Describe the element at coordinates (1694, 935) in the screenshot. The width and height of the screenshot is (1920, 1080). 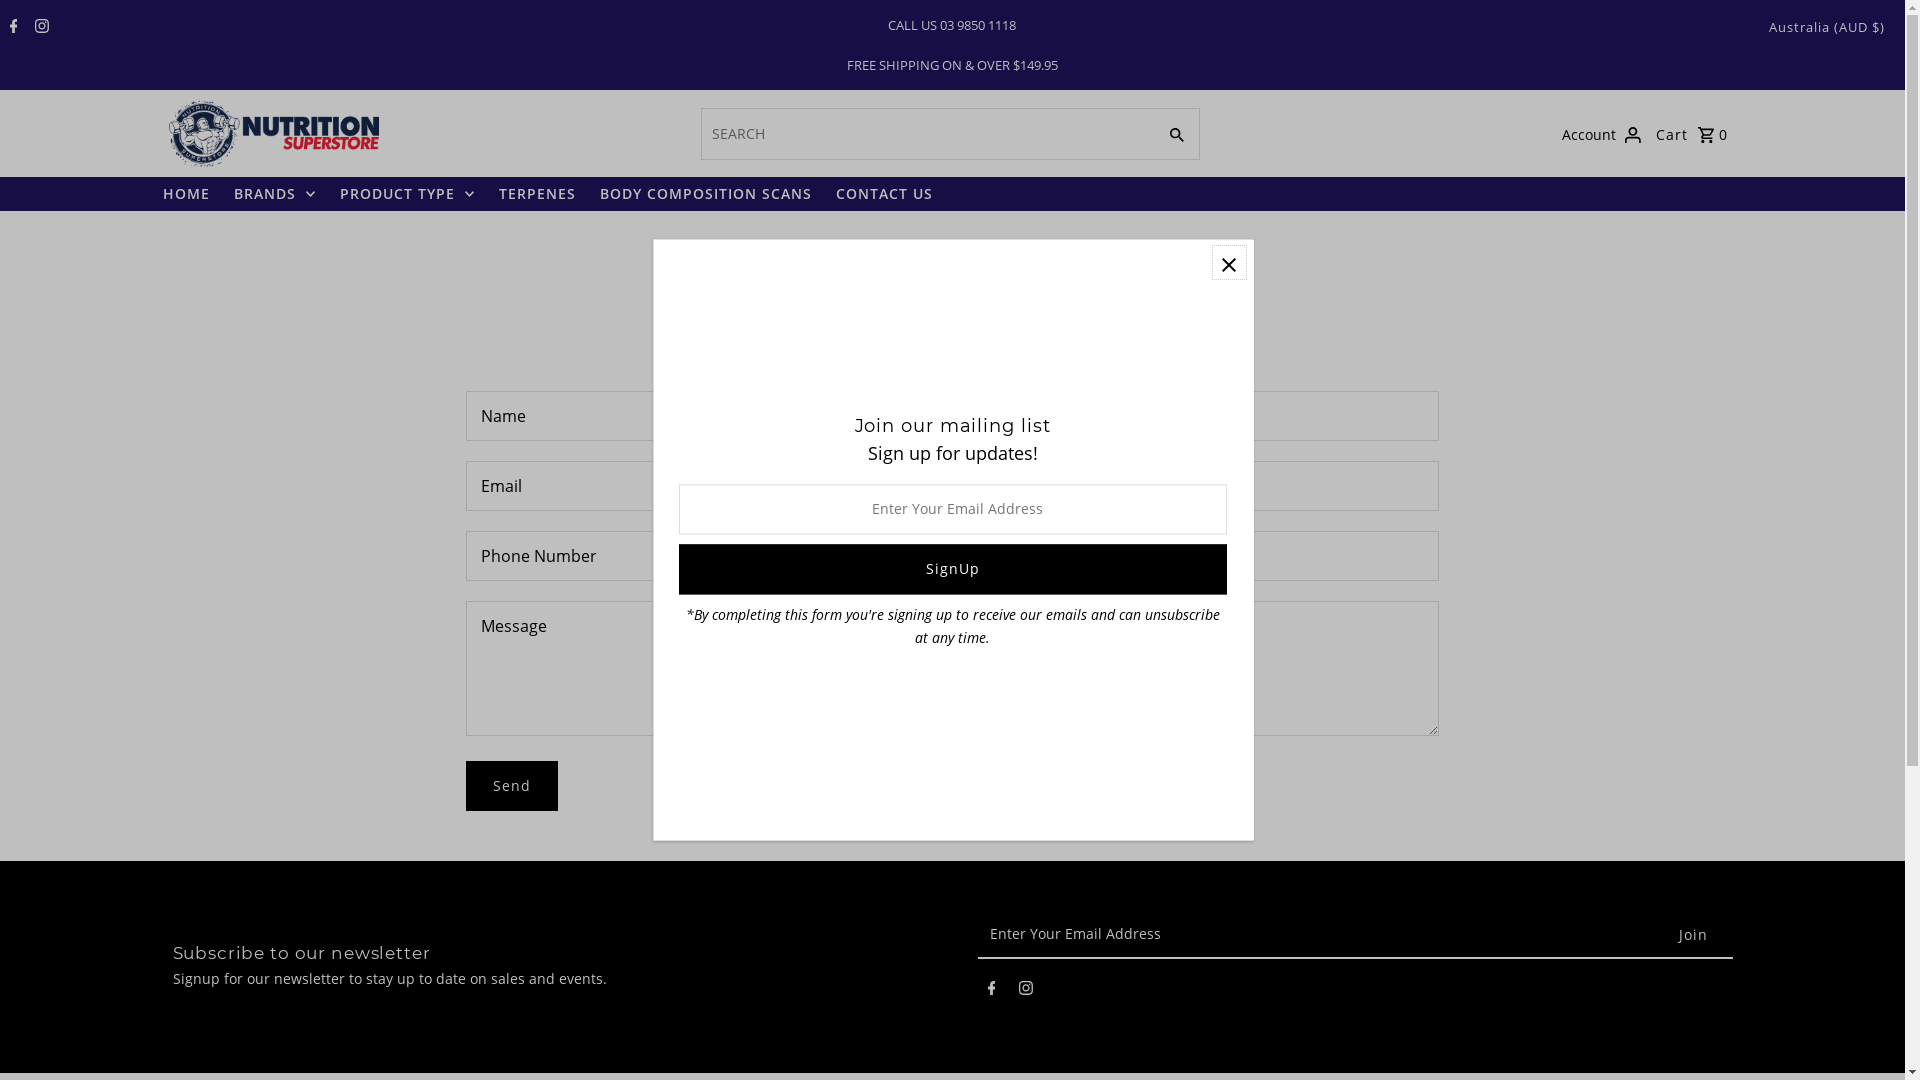
I see `Join` at that location.